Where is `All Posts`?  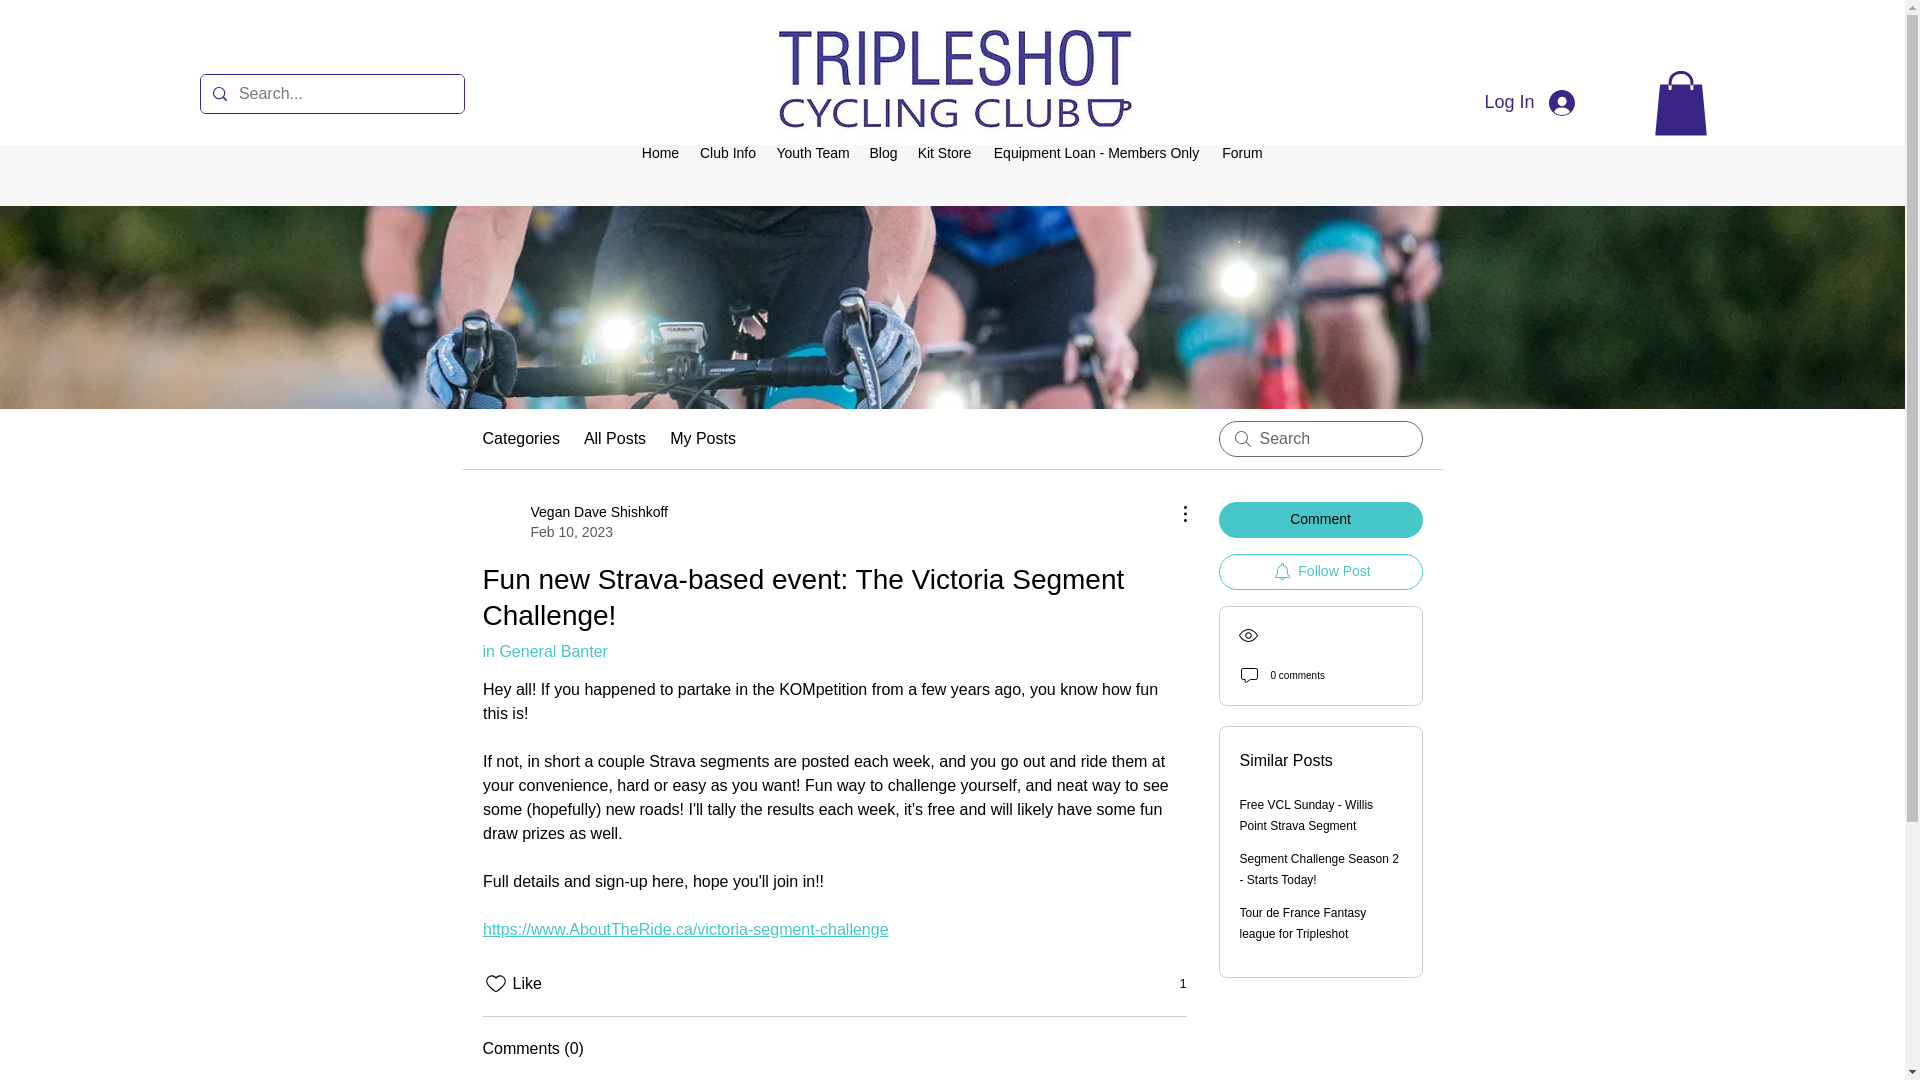
All Posts is located at coordinates (660, 153).